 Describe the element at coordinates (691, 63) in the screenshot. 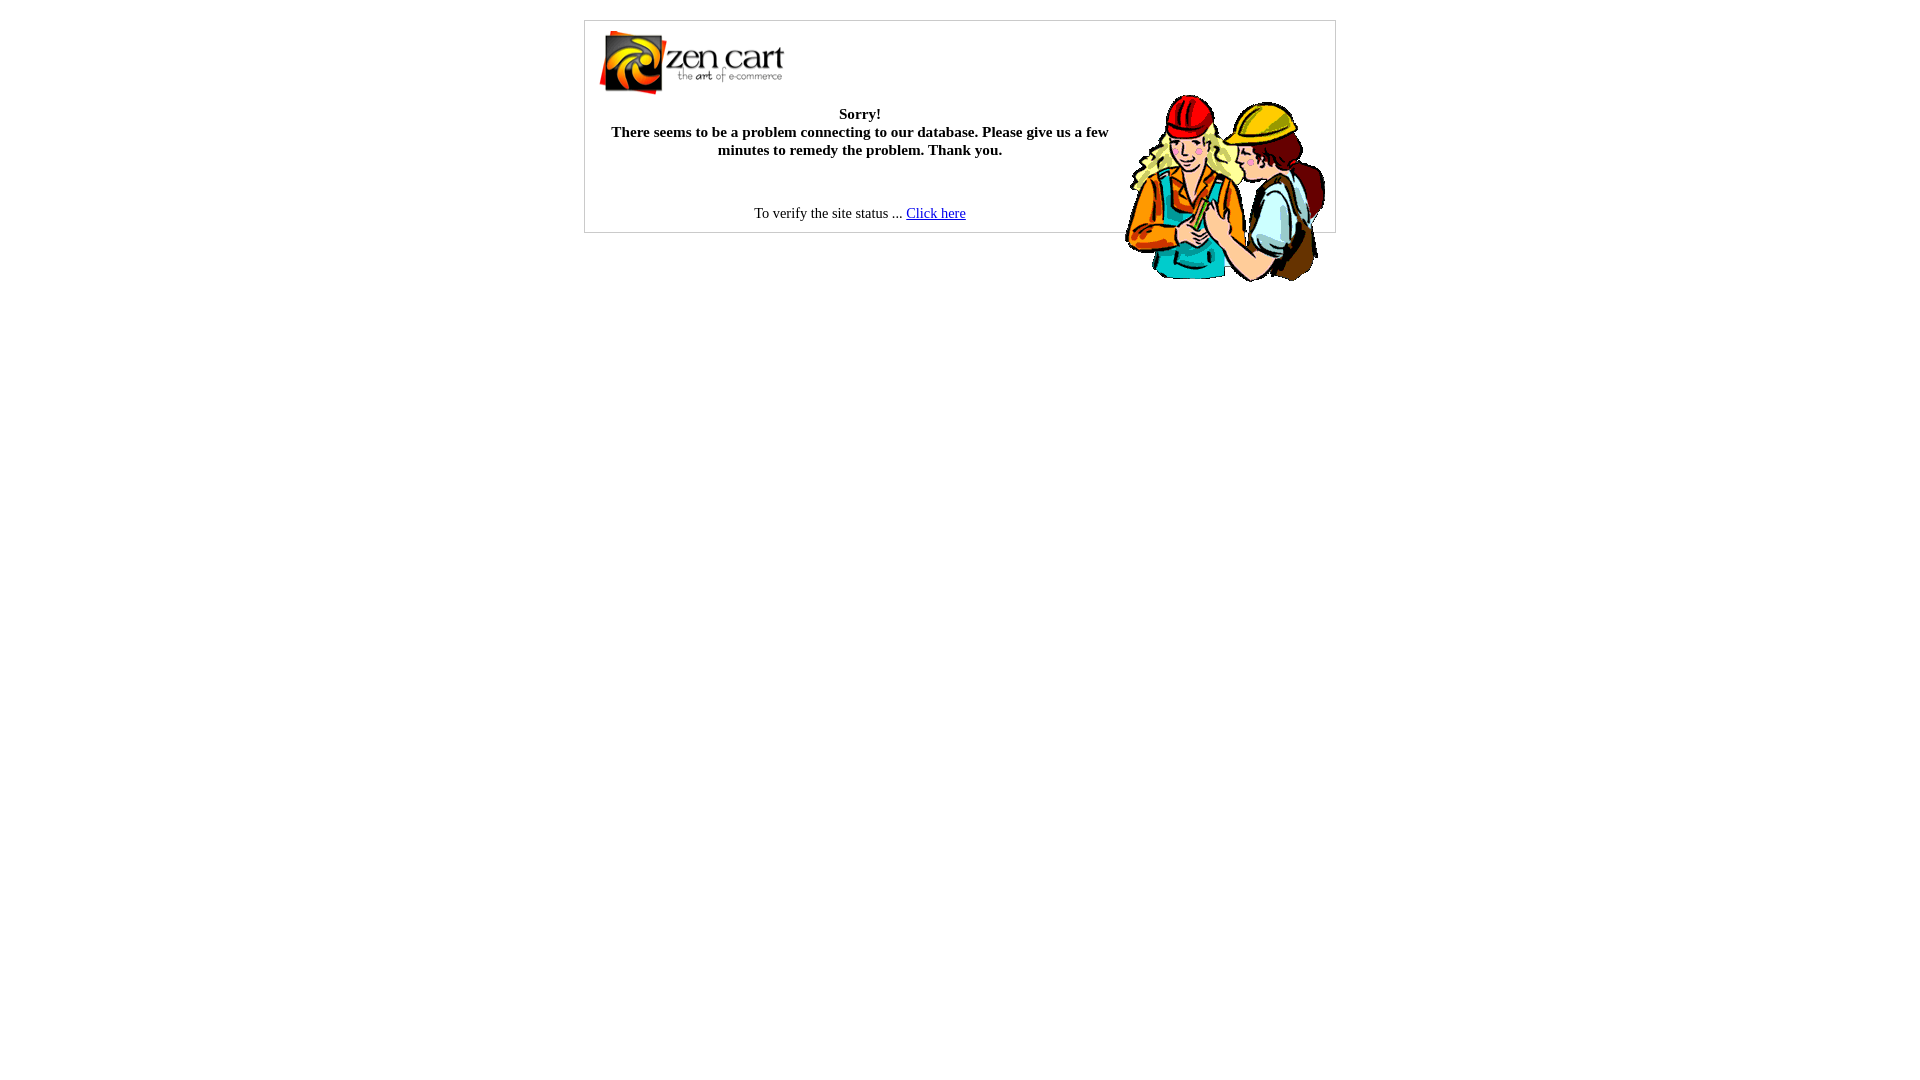

I see `This Is my store logo. [home link]` at that location.